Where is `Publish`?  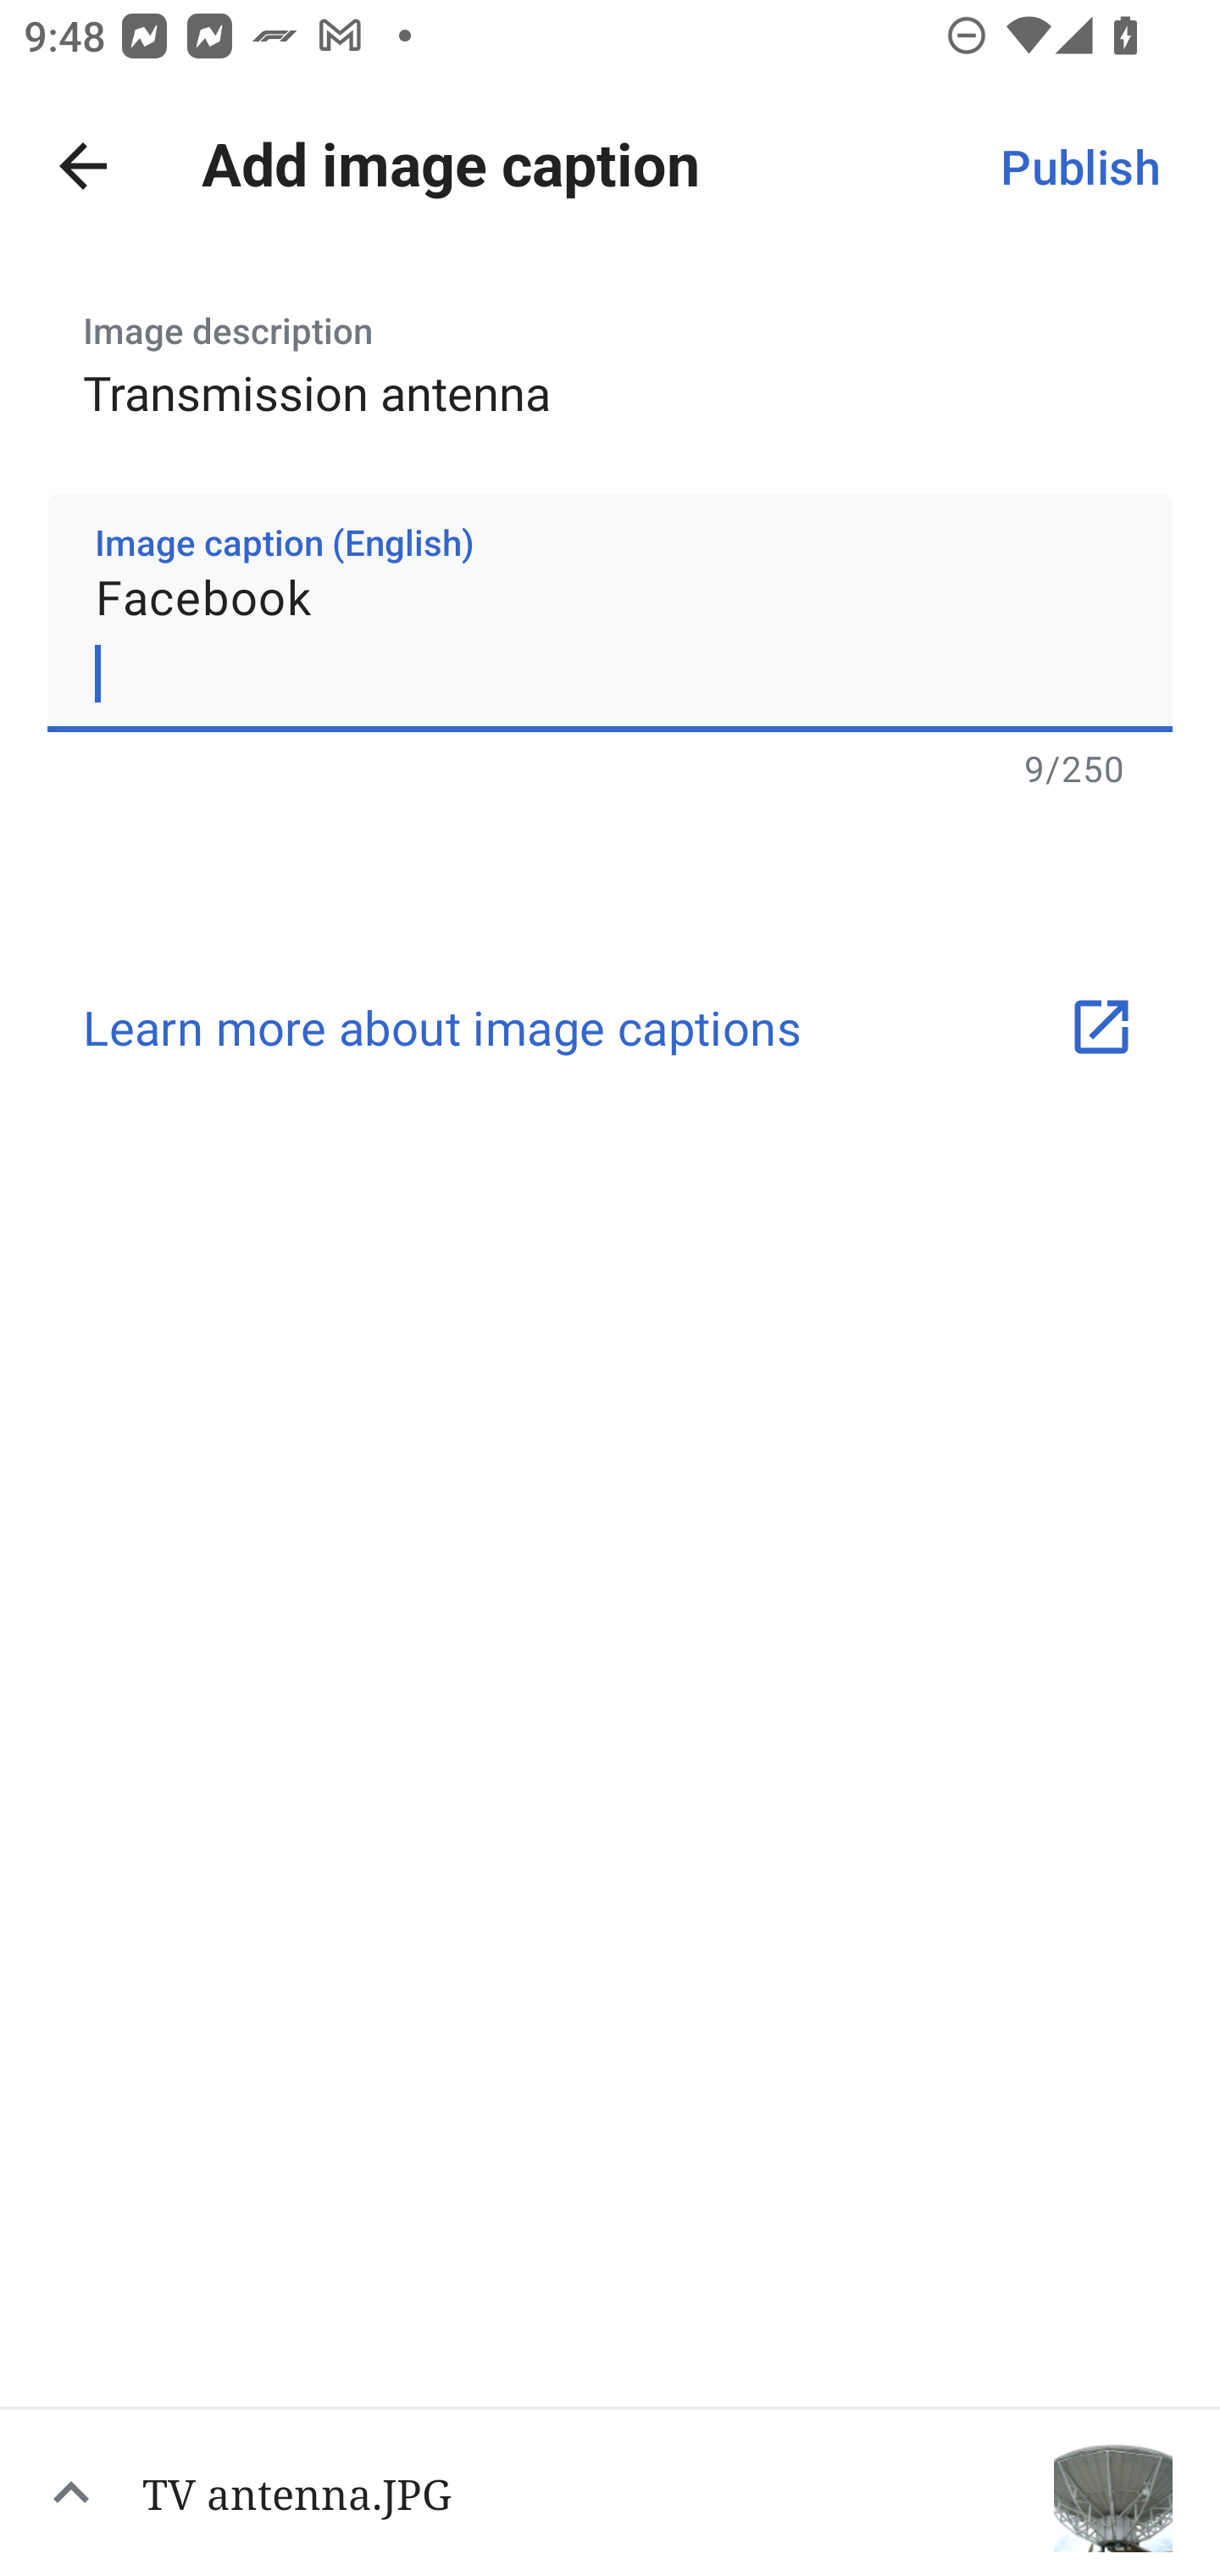
Publish is located at coordinates (1079, 166).